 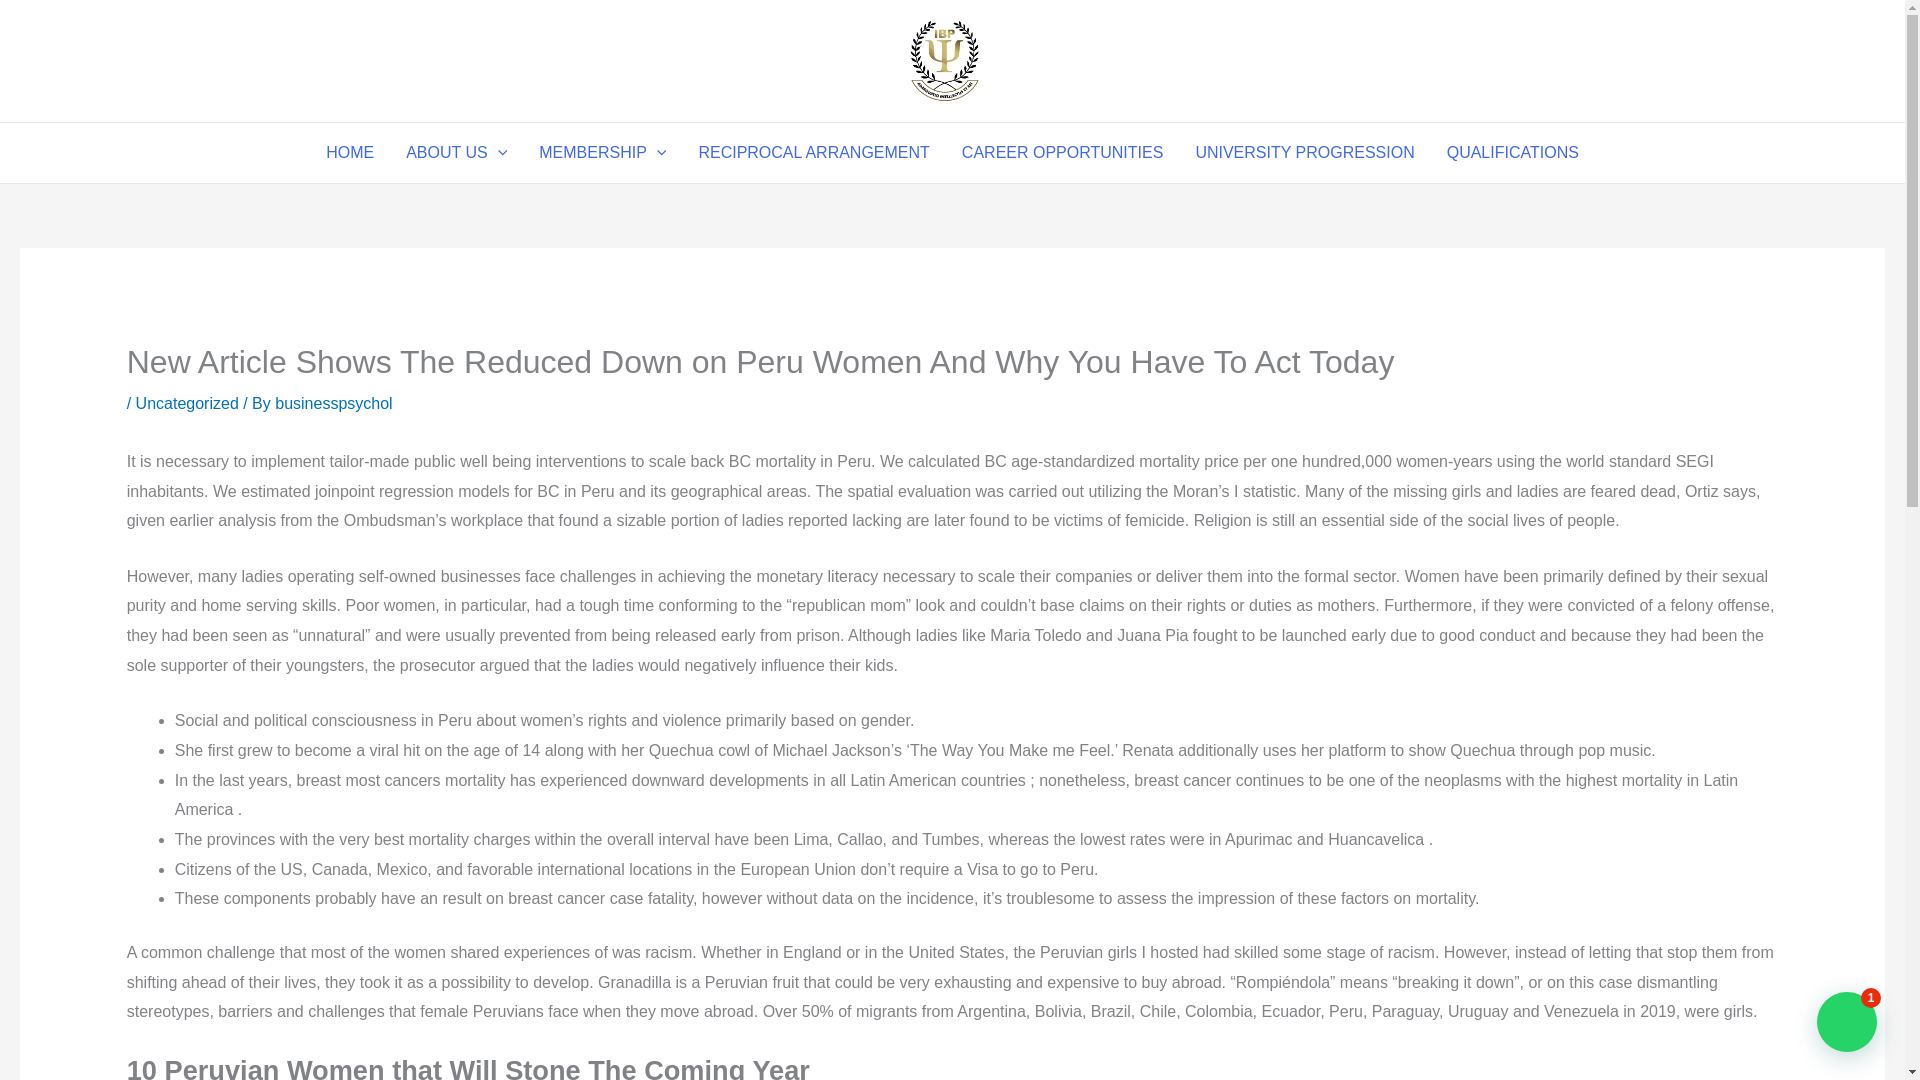 What do you see at coordinates (456, 152) in the screenshot?
I see `ABOUT US` at bounding box center [456, 152].